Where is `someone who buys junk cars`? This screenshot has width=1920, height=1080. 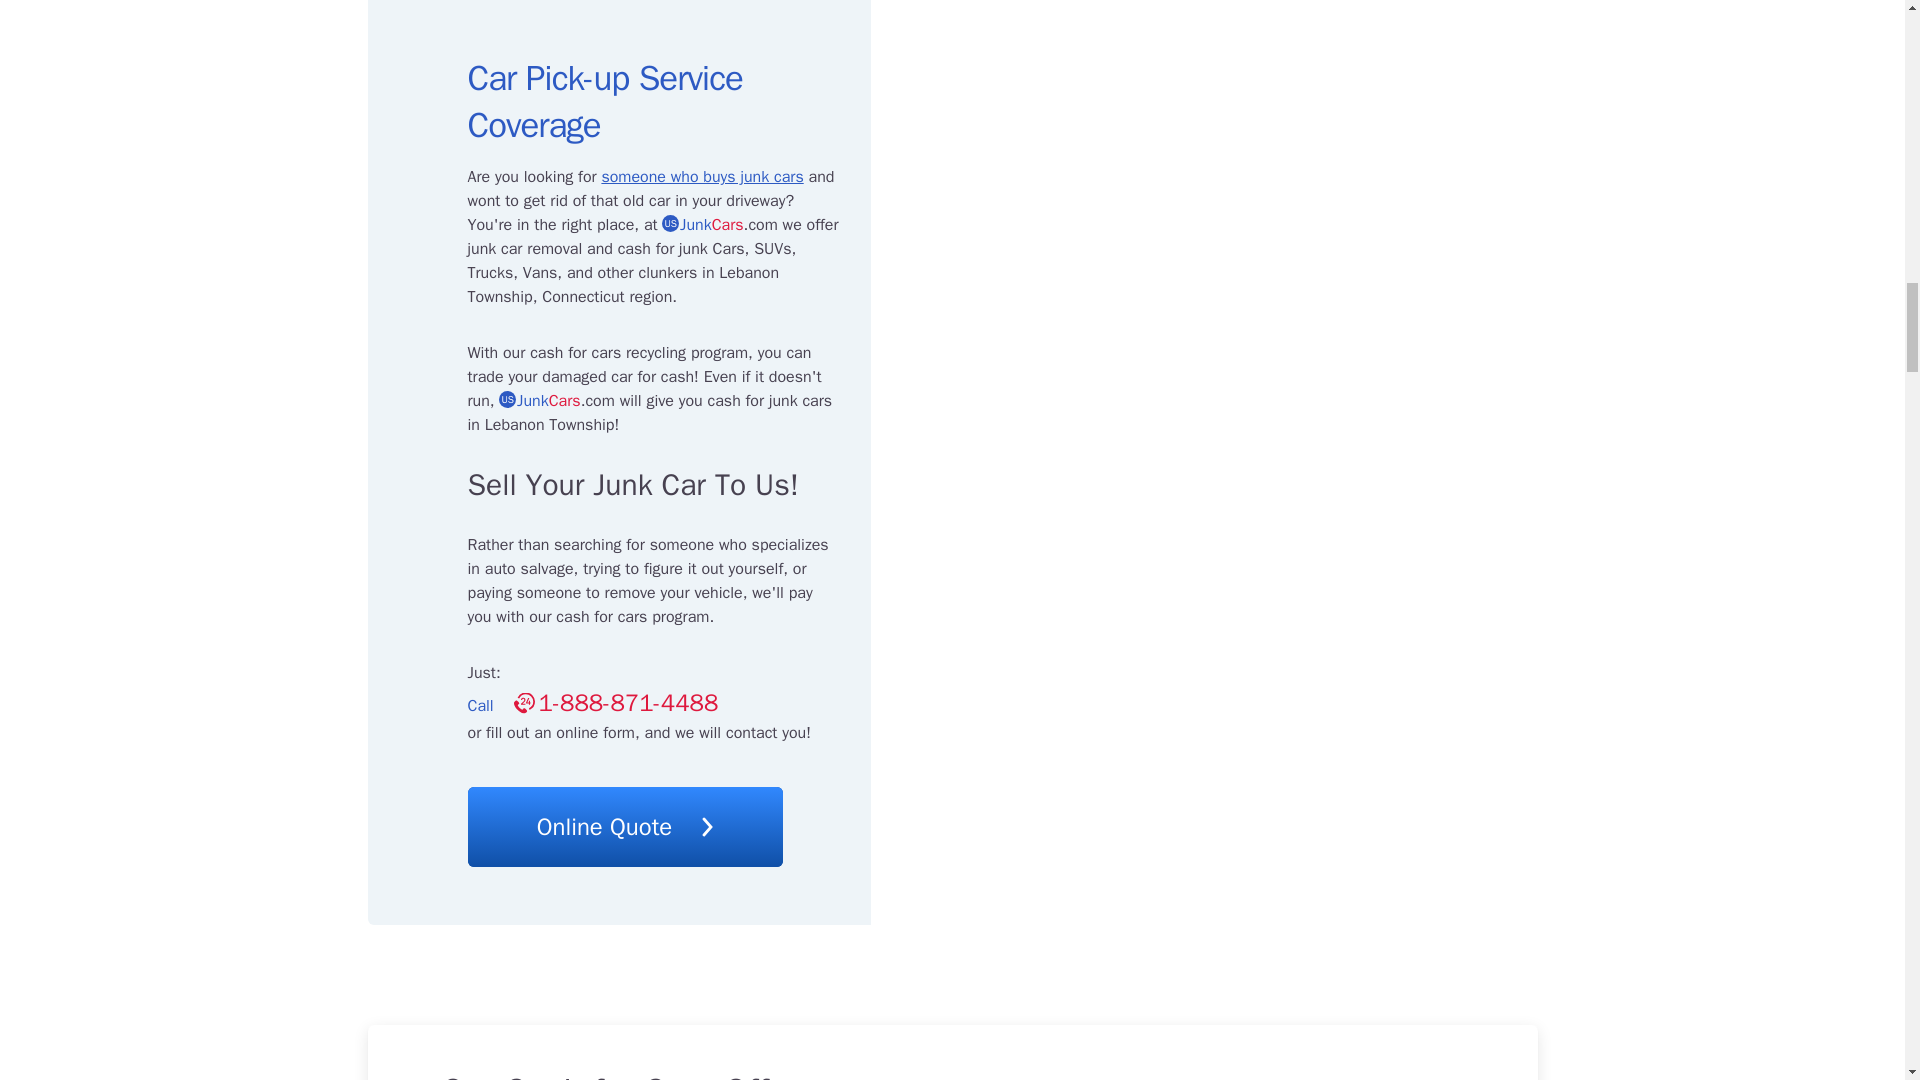
someone who buys junk cars is located at coordinates (701, 177).